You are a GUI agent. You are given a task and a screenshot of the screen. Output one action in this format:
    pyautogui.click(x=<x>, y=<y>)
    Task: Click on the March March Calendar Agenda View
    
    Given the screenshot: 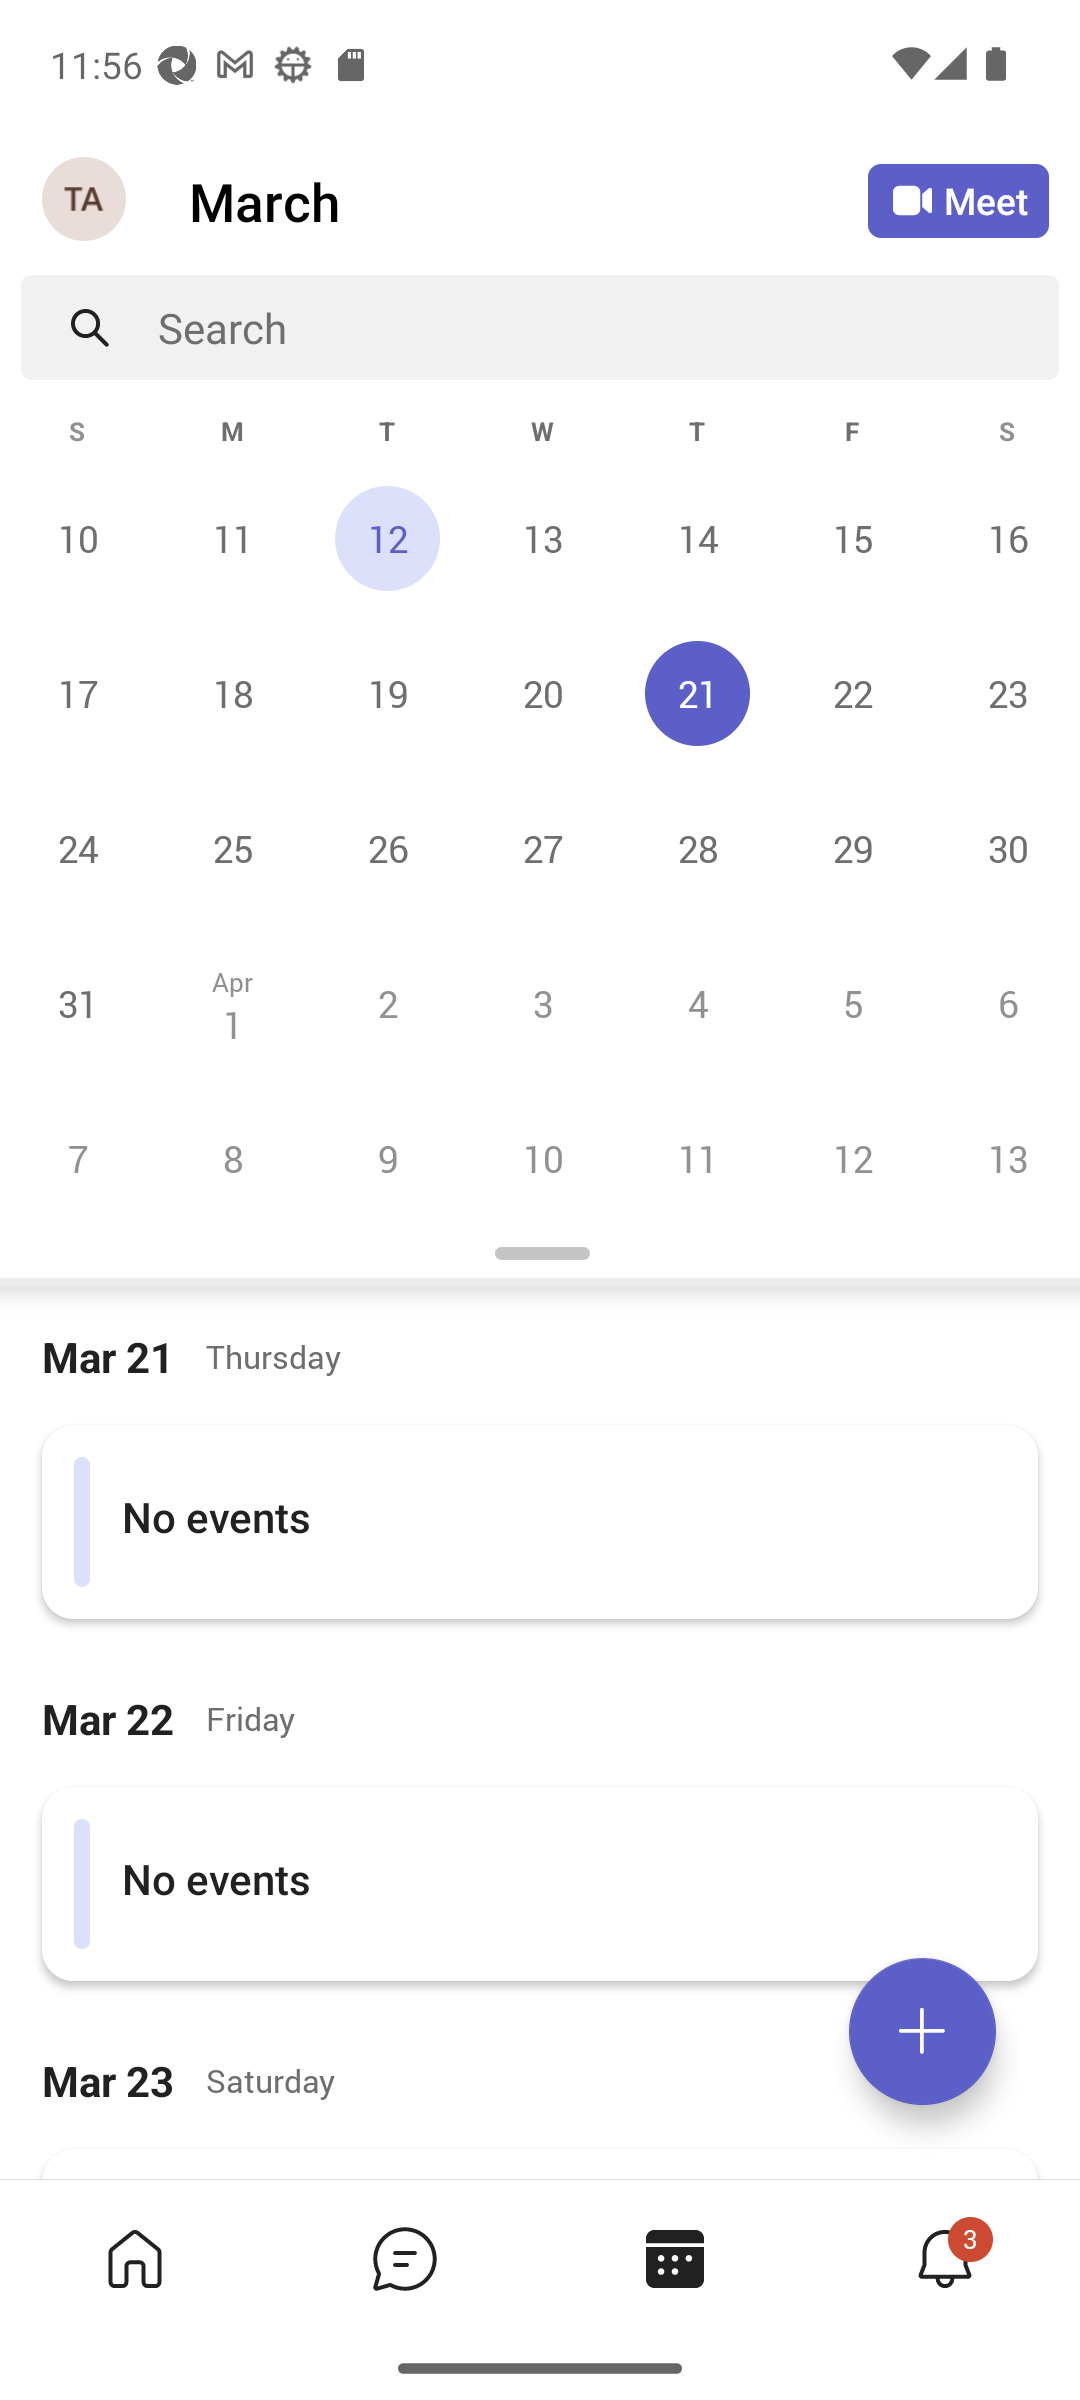 What is the action you would take?
    pyautogui.click(x=528, y=201)
    